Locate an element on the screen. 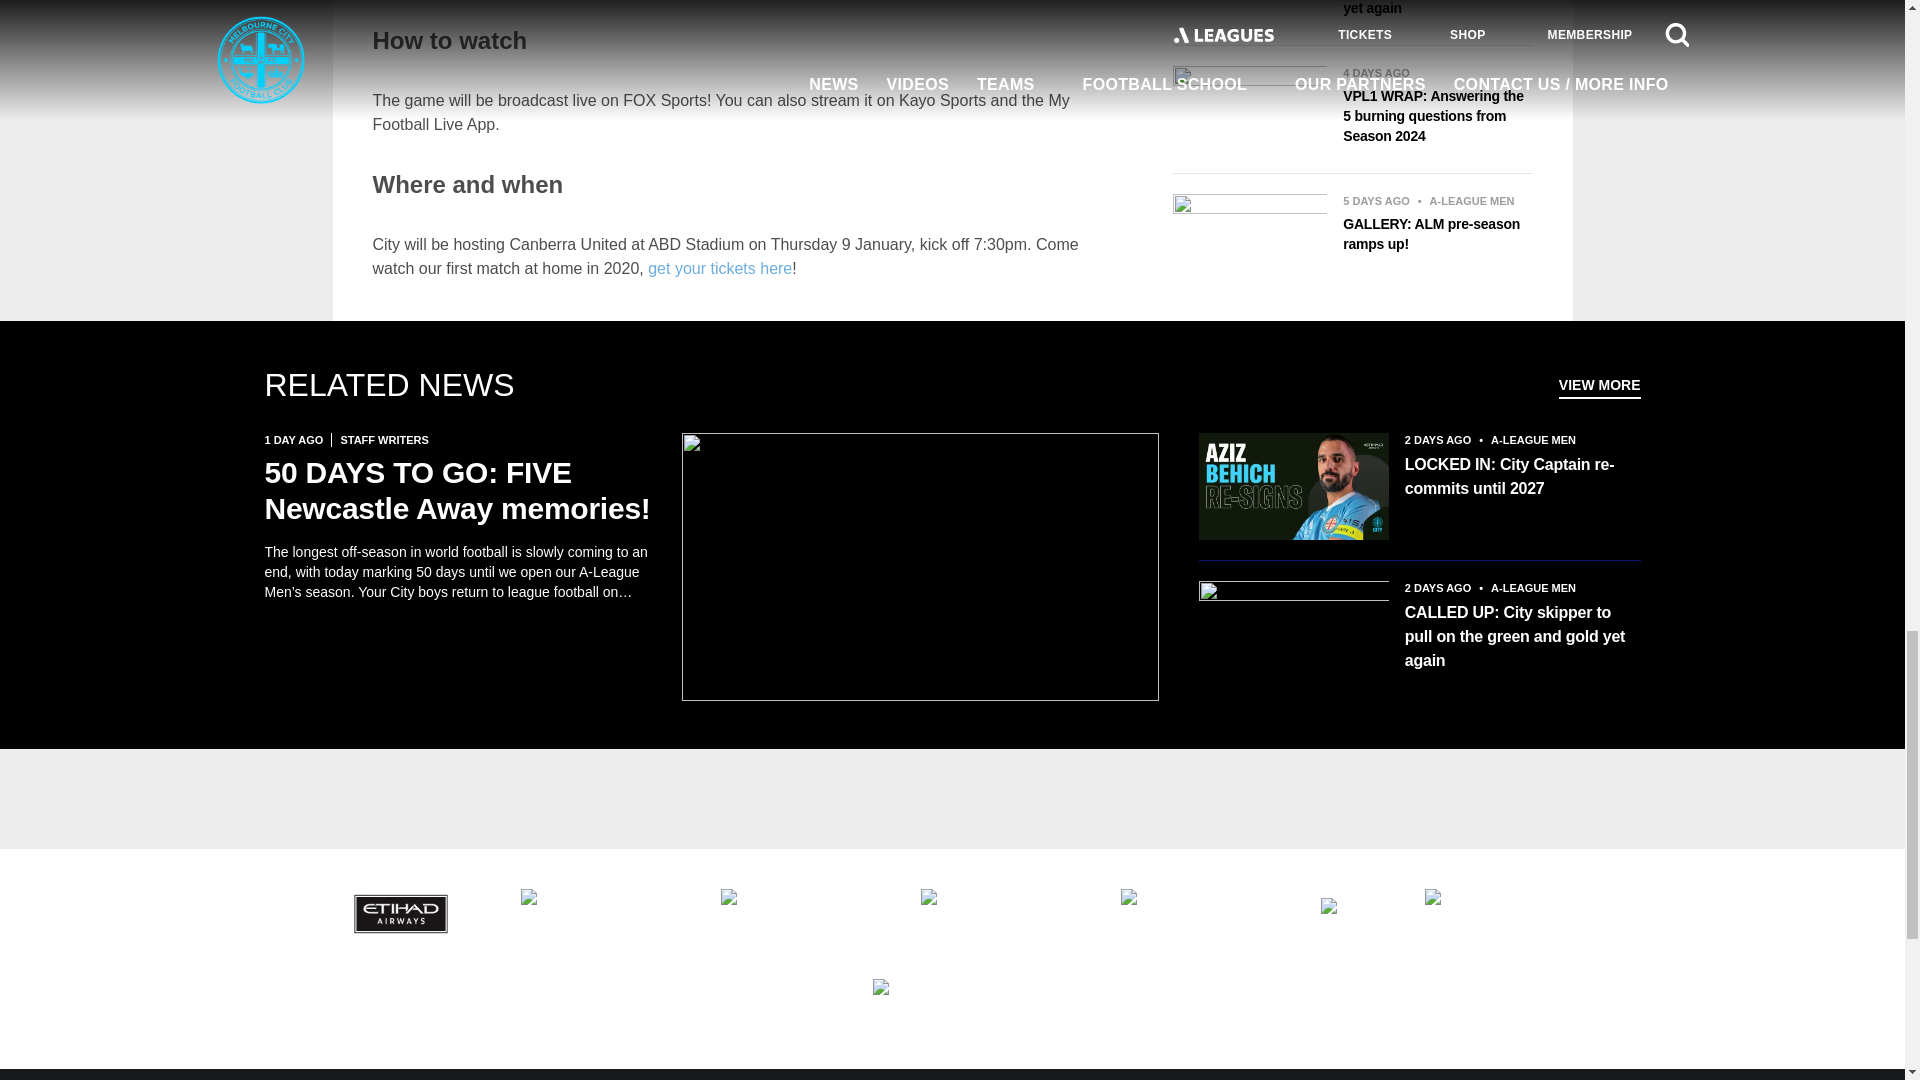 The image size is (1920, 1080). Nissan is located at coordinates (1200, 913).